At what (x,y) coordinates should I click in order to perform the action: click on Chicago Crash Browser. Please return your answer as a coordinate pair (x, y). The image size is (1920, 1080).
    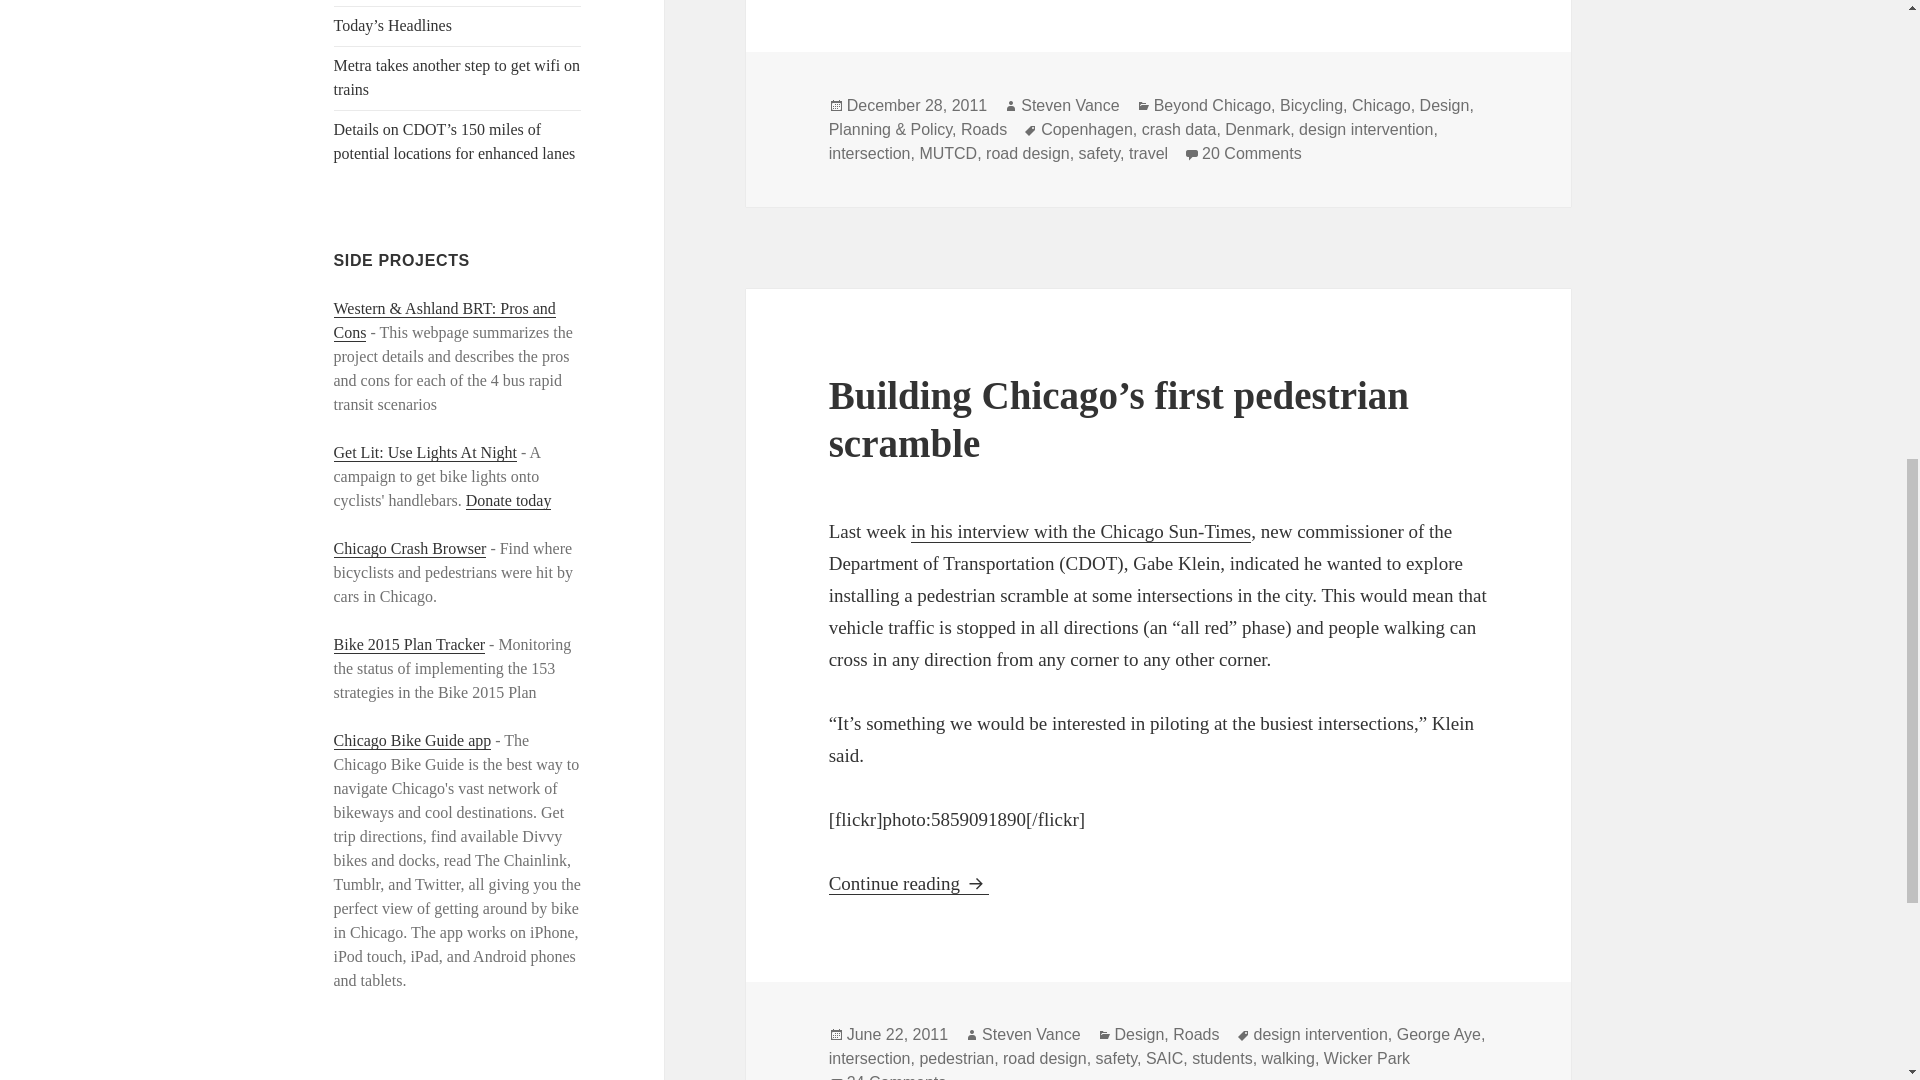
    Looking at the image, I should click on (410, 549).